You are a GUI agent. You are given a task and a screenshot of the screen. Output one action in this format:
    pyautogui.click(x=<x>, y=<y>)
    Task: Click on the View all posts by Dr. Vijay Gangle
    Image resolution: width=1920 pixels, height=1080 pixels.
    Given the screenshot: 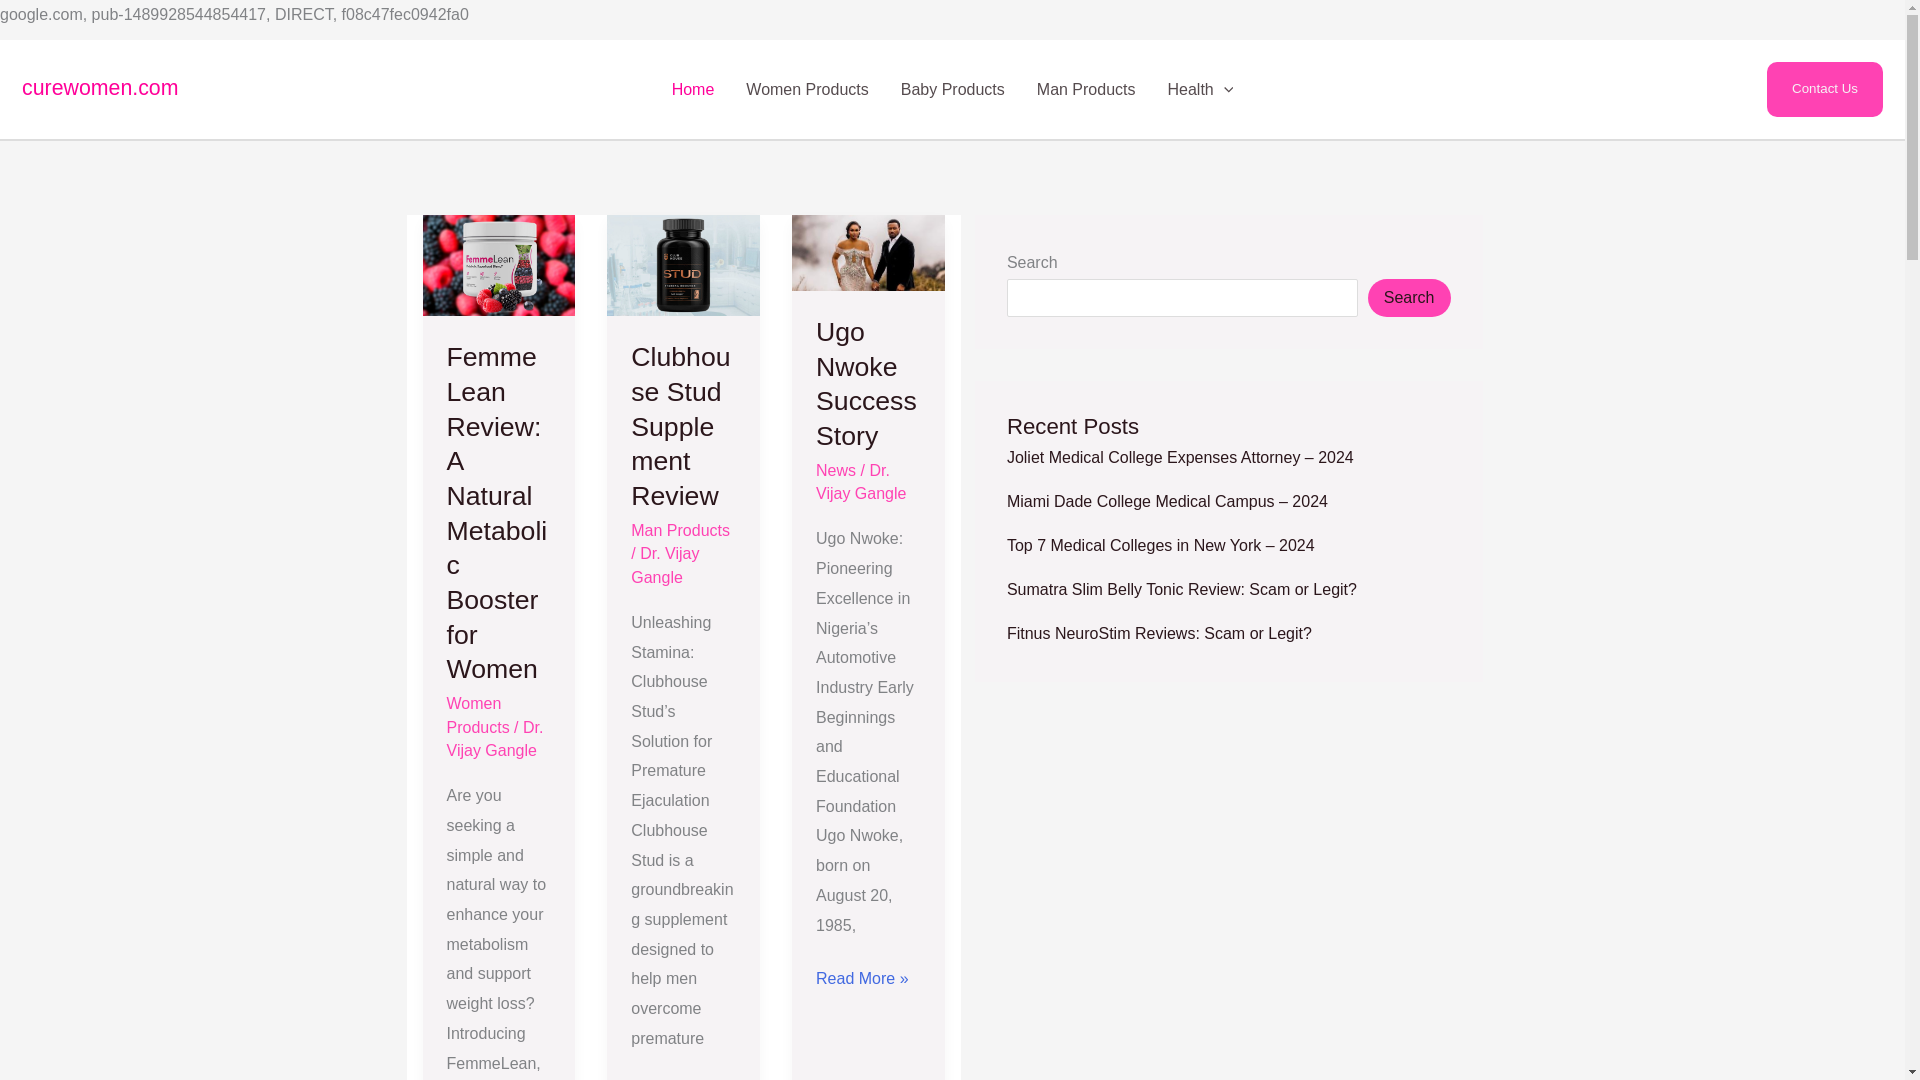 What is the action you would take?
    pyautogui.click(x=494, y=739)
    